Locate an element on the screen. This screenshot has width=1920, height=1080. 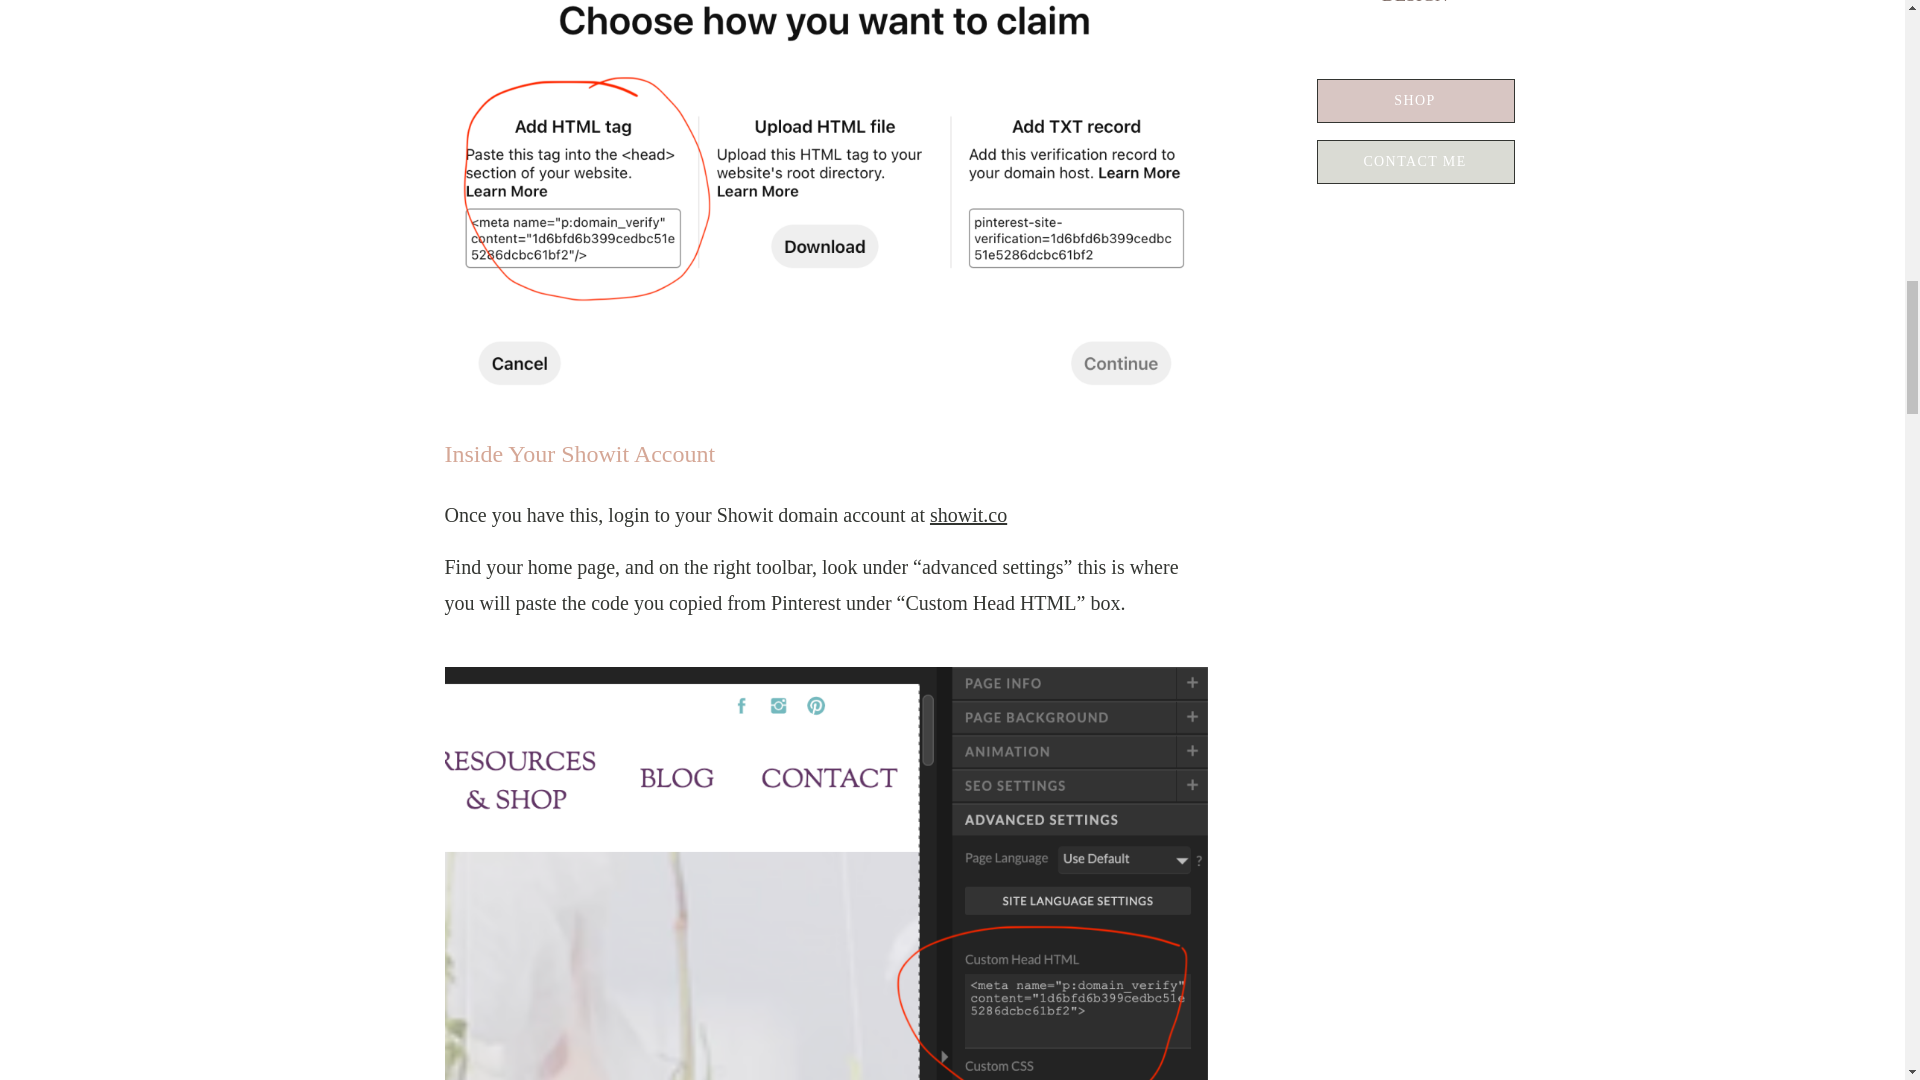
showit.co is located at coordinates (968, 514).